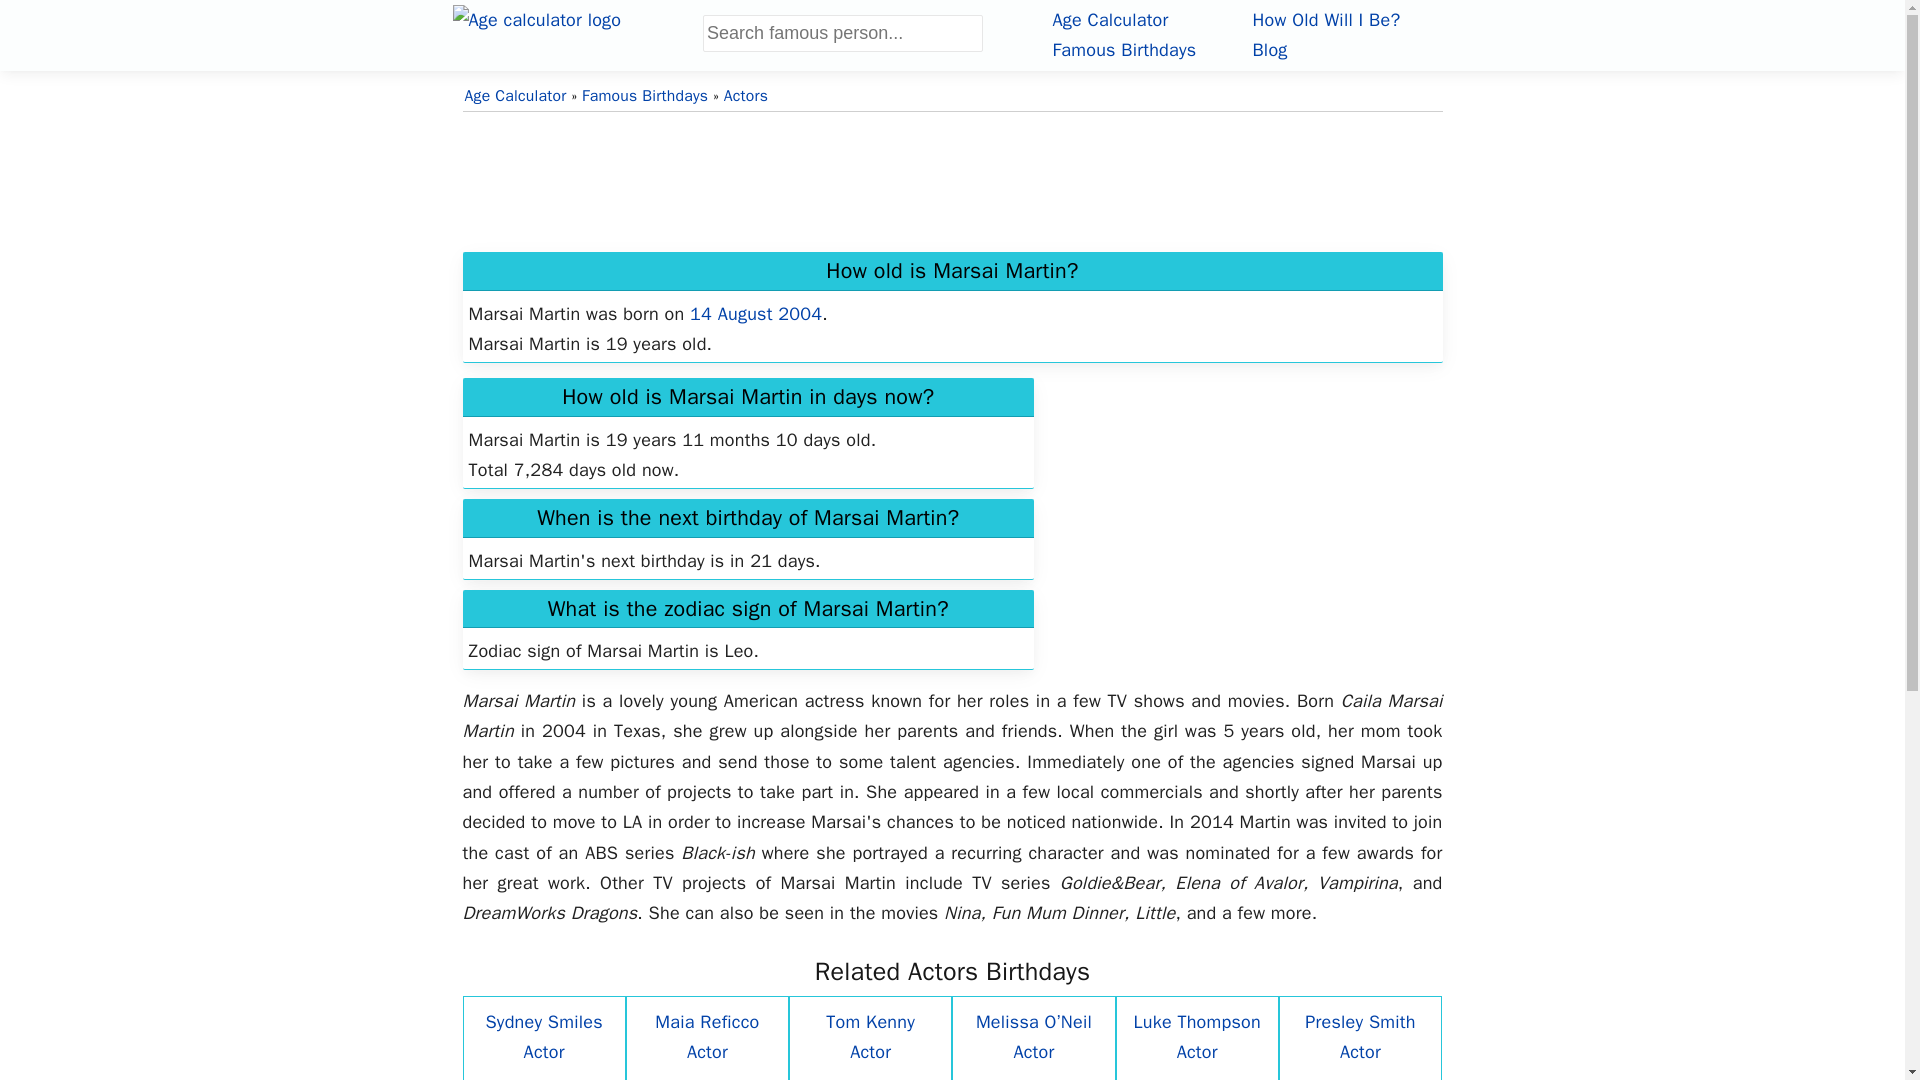 Image resolution: width=1920 pixels, height=1080 pixels. I want to click on Blog, so click(1268, 49).